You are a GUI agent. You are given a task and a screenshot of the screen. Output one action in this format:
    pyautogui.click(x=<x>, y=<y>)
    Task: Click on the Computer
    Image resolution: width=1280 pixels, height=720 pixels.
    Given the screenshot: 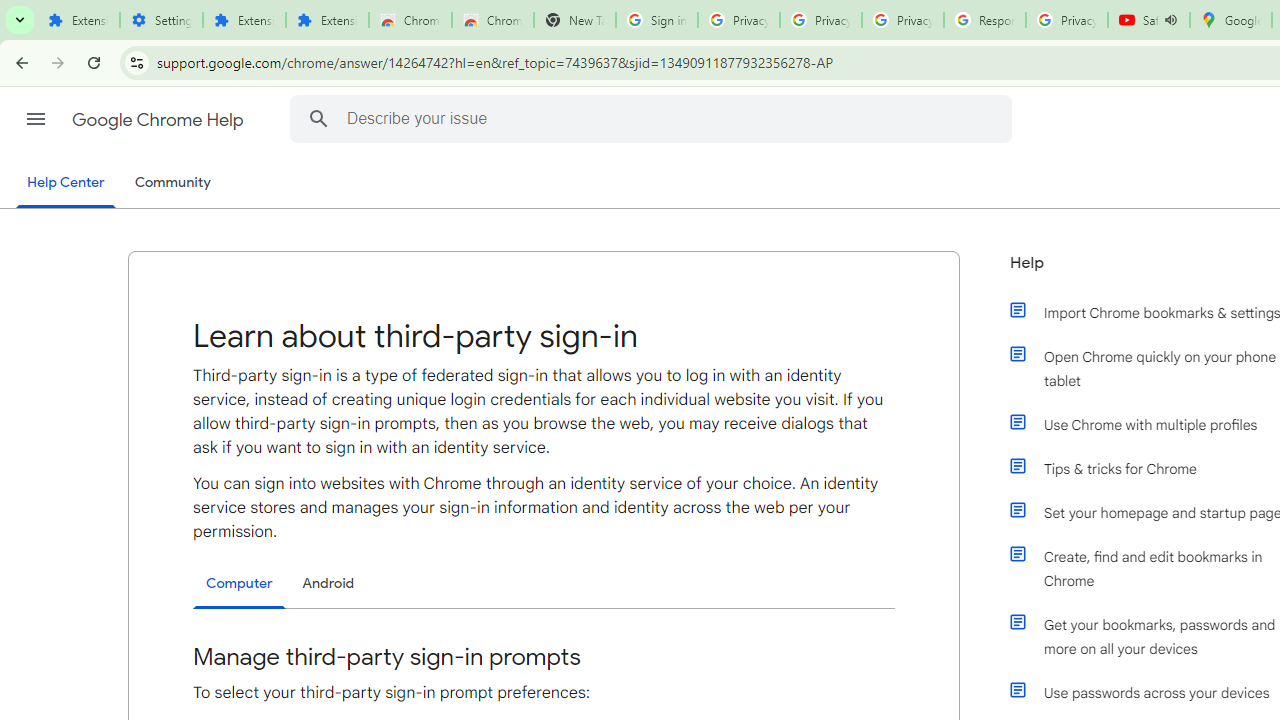 What is the action you would take?
    pyautogui.click(x=239, y=584)
    